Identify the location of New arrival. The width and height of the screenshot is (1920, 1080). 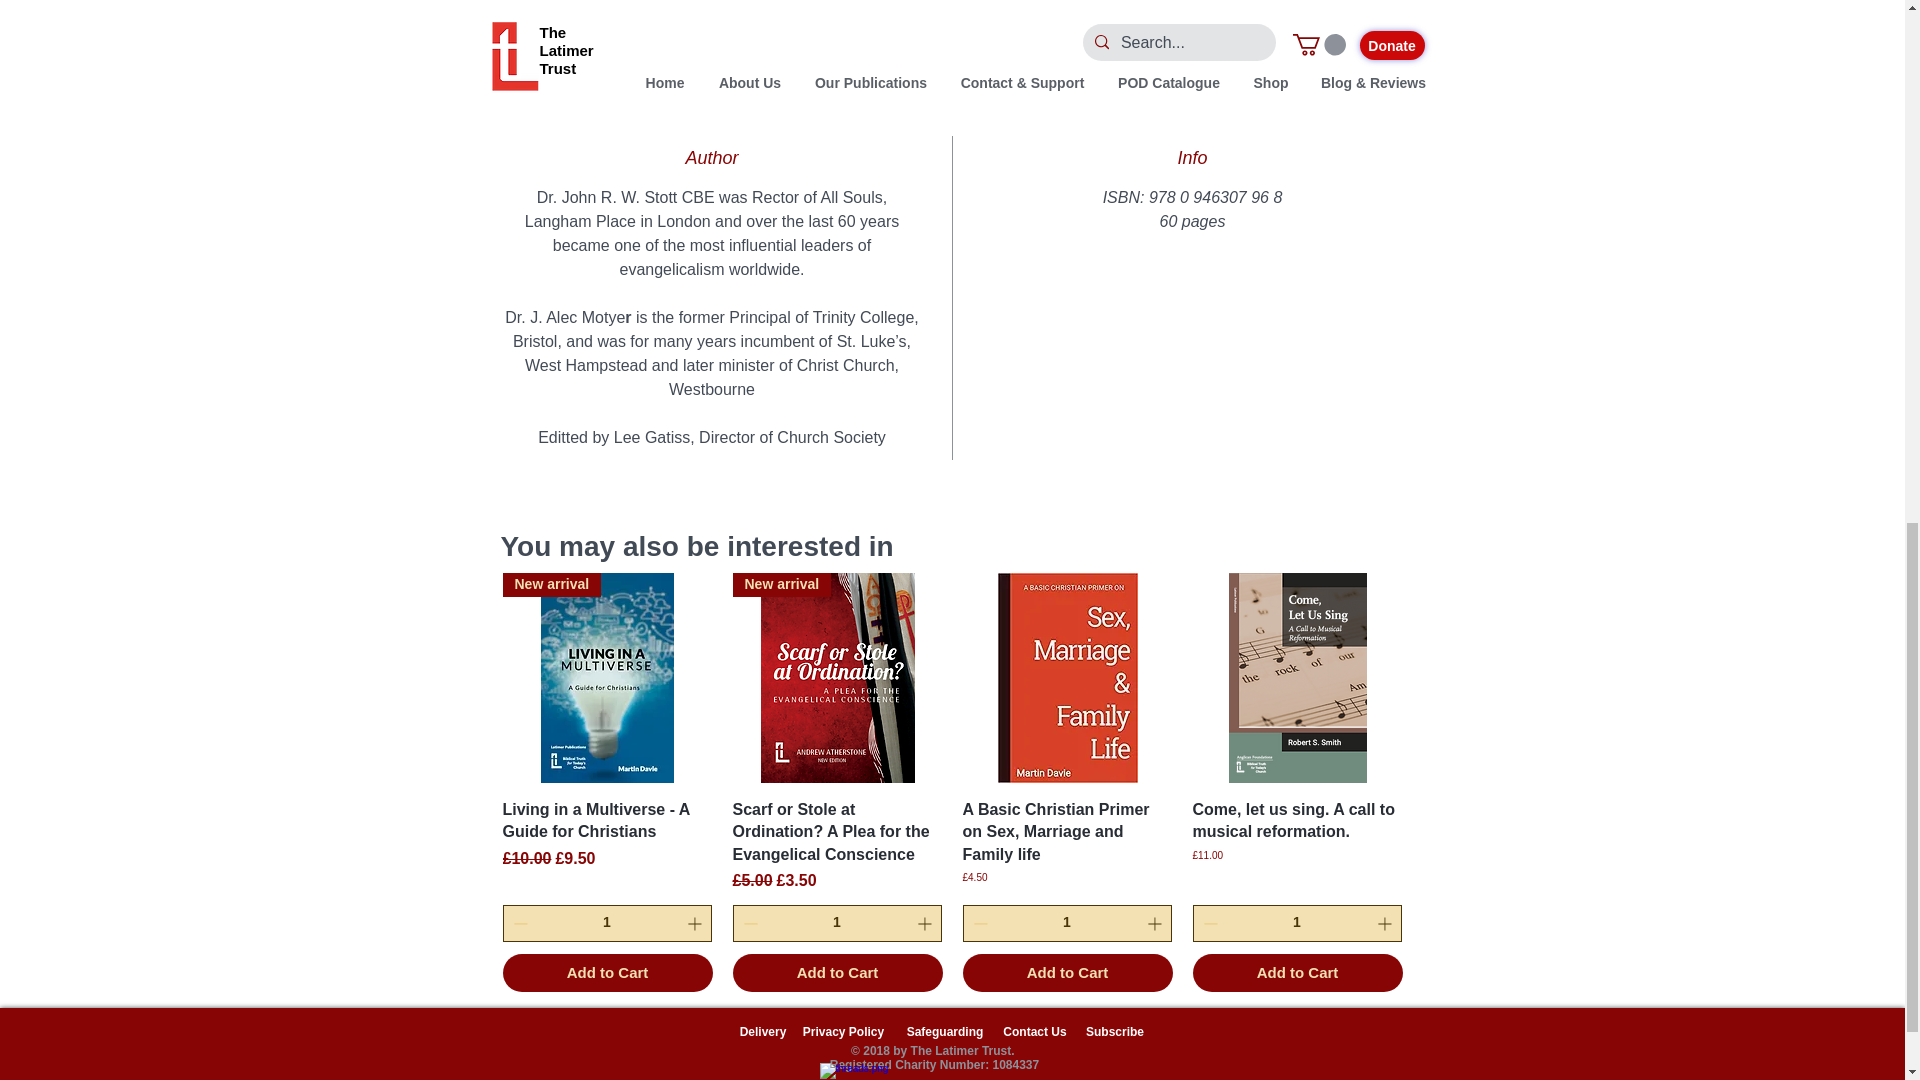
(836, 678).